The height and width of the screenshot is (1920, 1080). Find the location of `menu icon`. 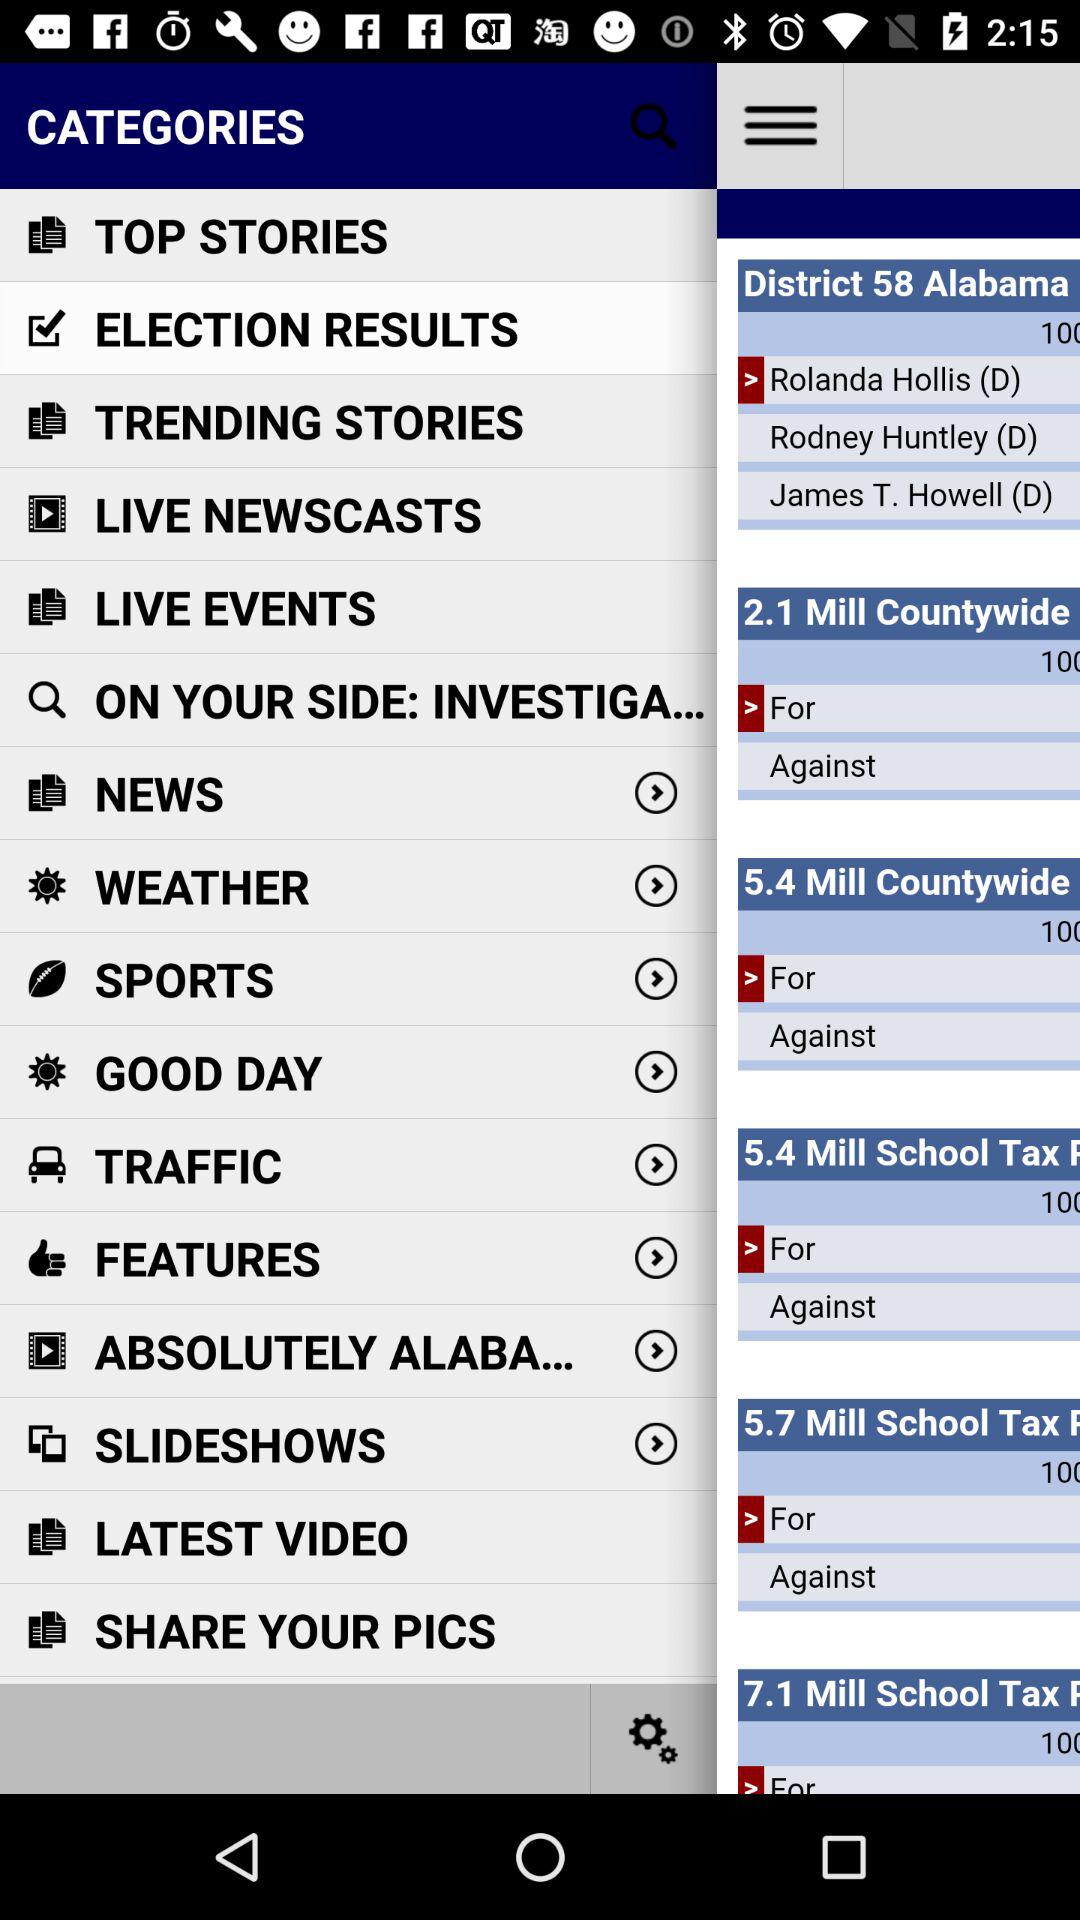

menu icon is located at coordinates (780, 126).